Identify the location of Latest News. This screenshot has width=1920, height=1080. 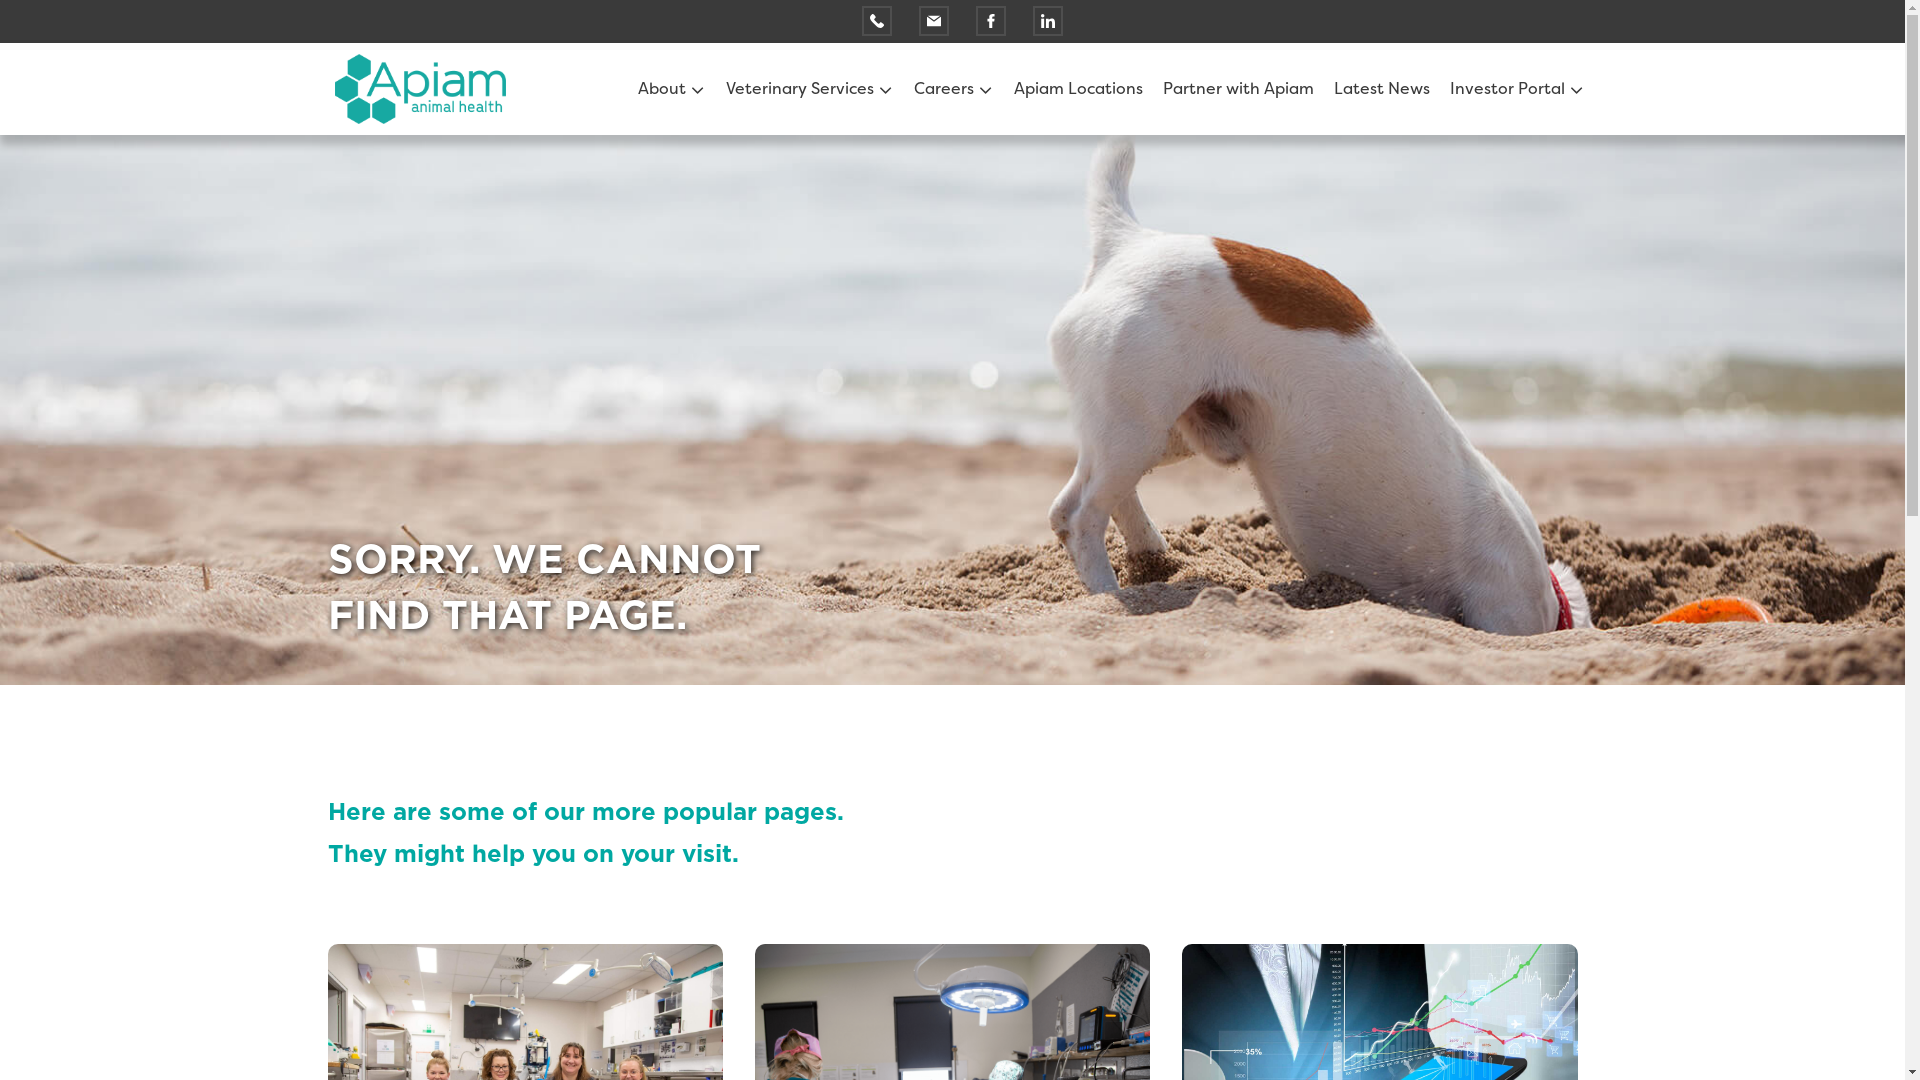
(1382, 88).